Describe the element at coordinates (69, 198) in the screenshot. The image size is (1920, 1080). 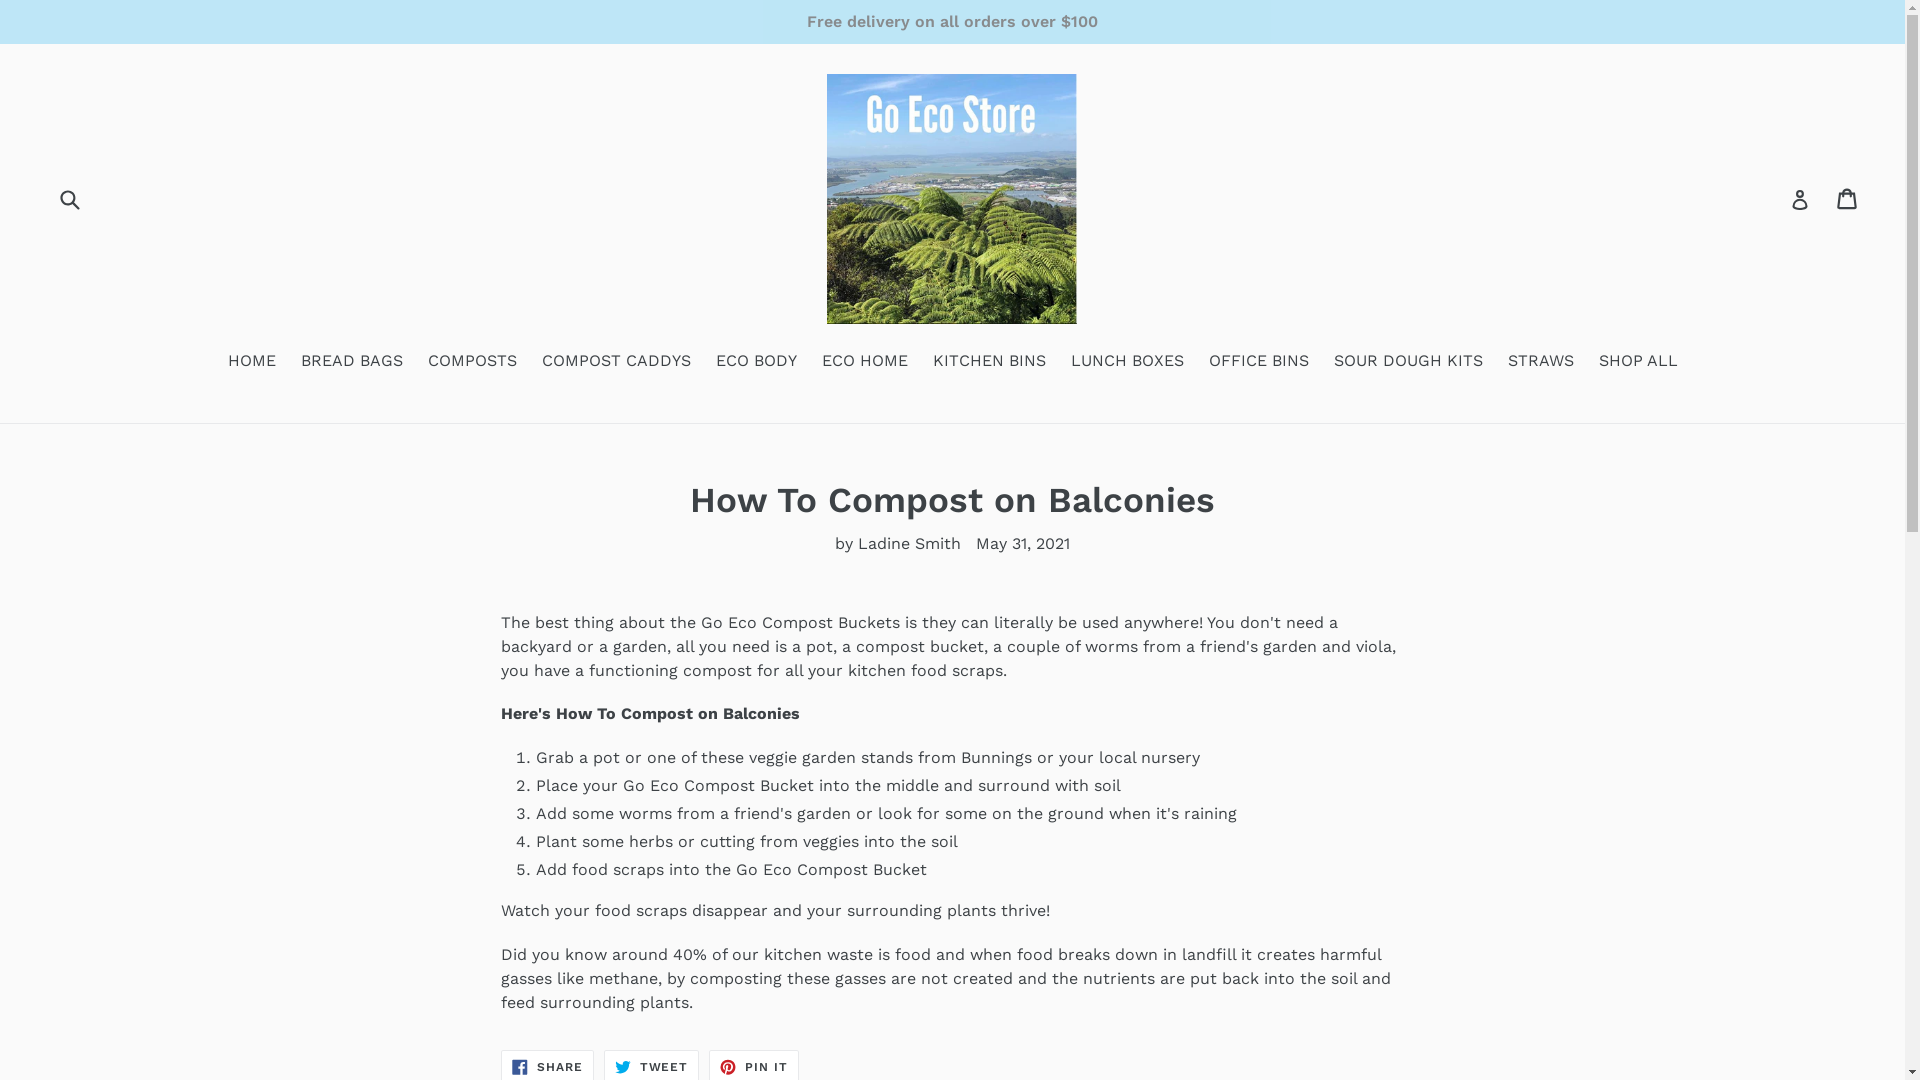
I see `Submit` at that location.